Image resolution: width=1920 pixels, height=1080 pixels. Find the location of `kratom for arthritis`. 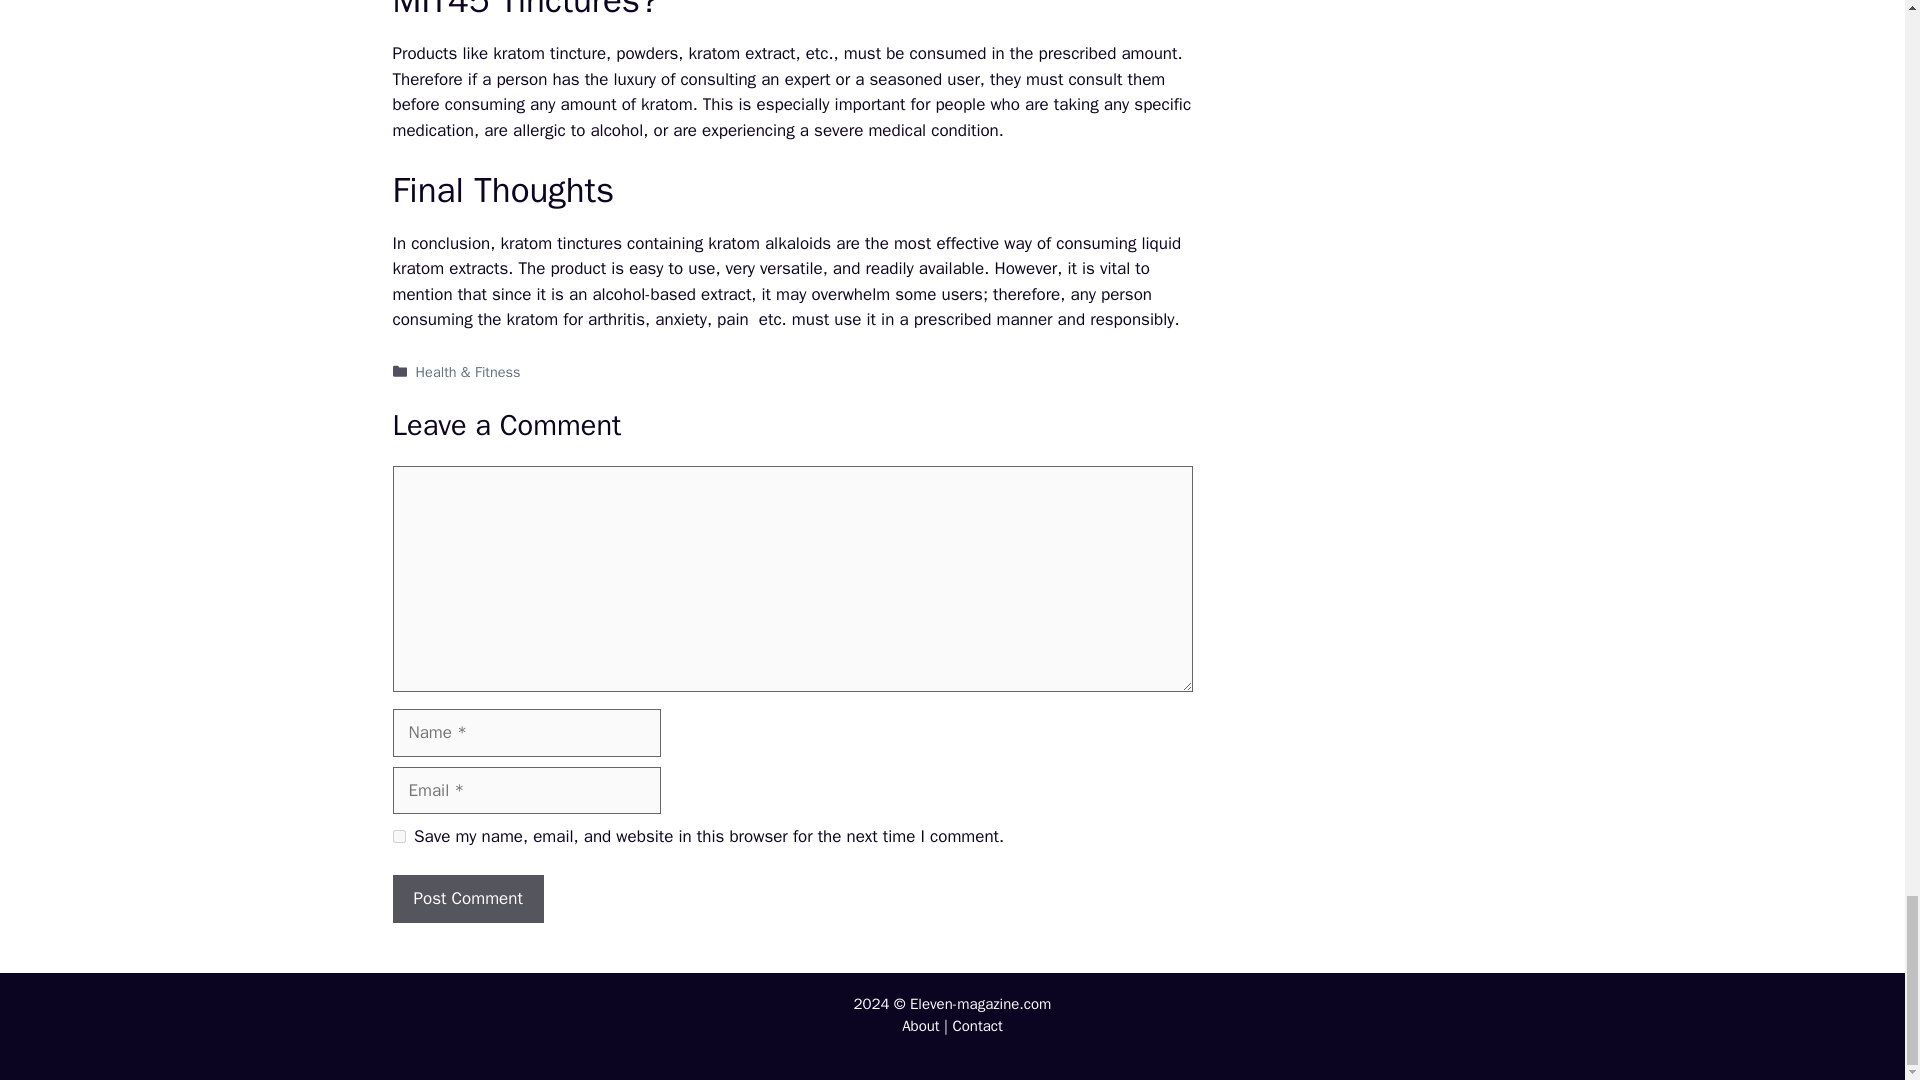

kratom for arthritis is located at coordinates (576, 319).